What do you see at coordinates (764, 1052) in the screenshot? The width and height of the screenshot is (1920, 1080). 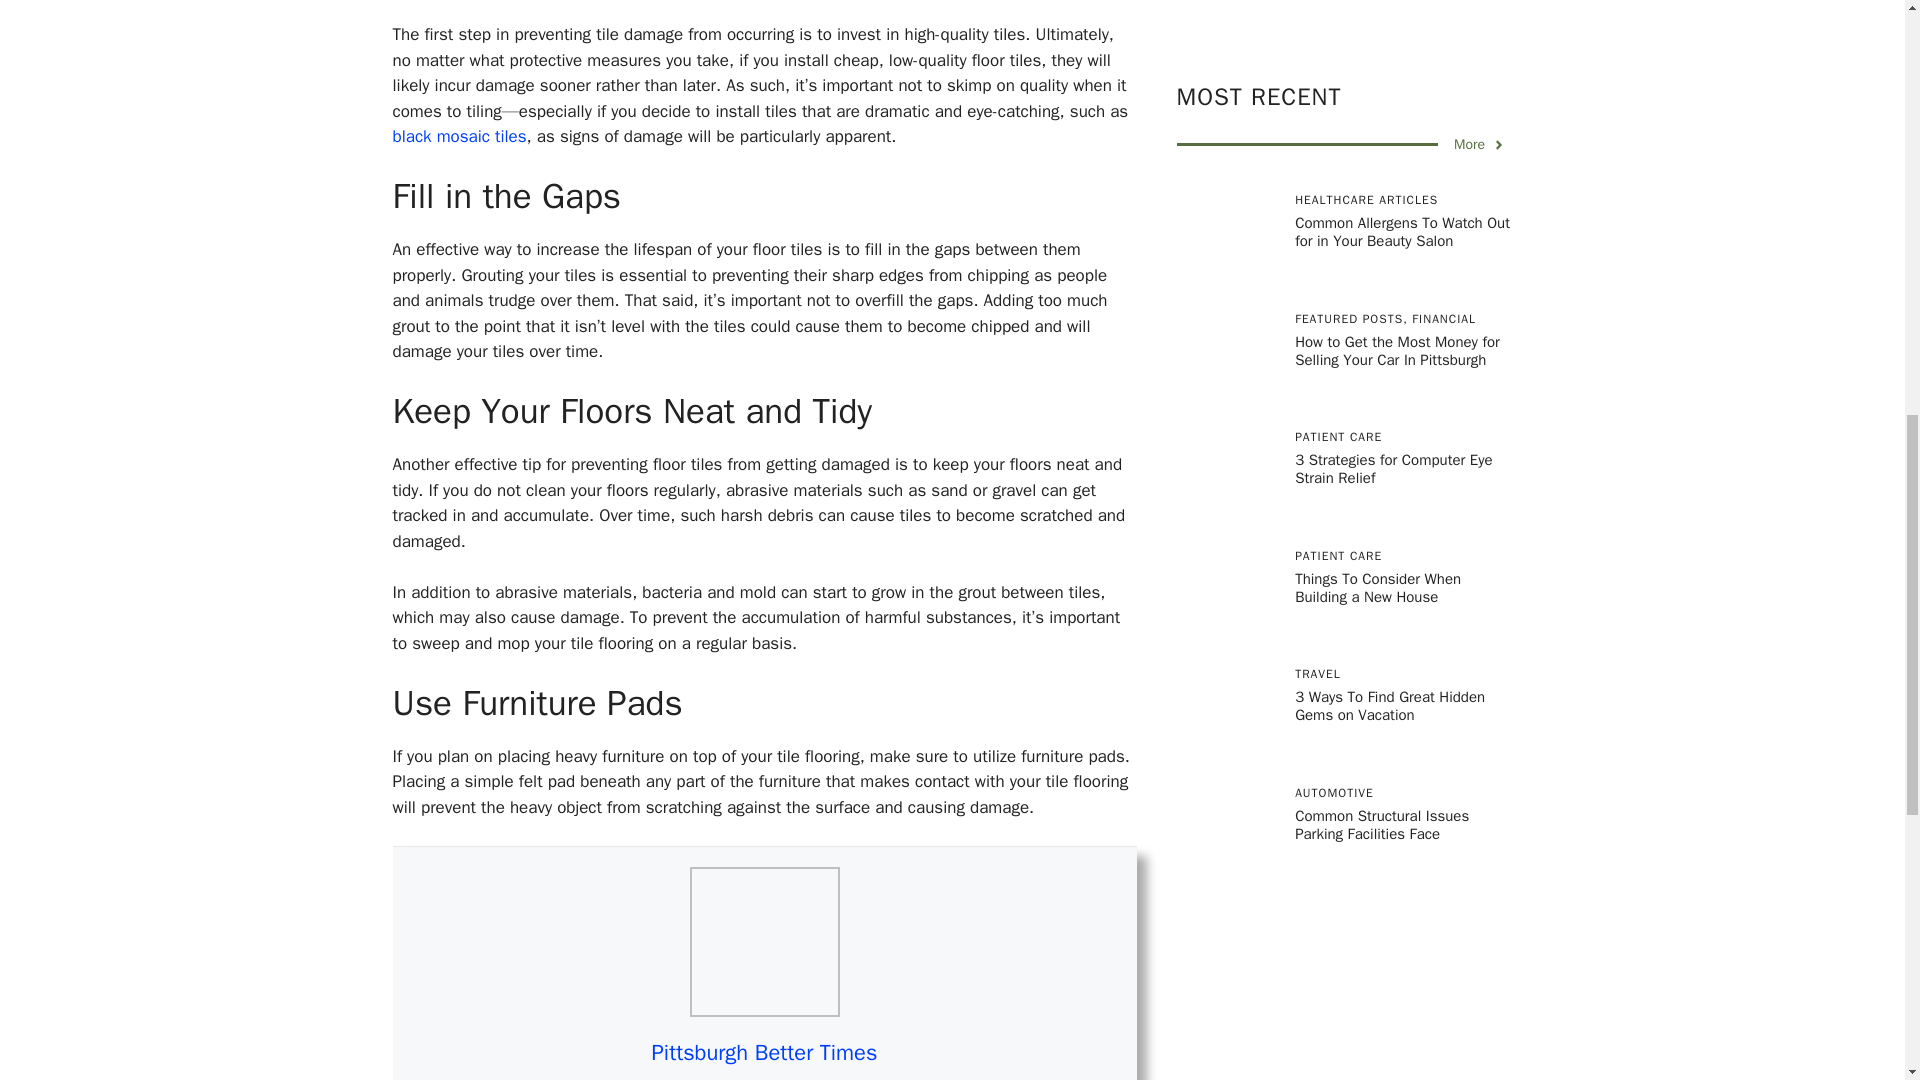 I see `Pittsburgh Better Times` at bounding box center [764, 1052].